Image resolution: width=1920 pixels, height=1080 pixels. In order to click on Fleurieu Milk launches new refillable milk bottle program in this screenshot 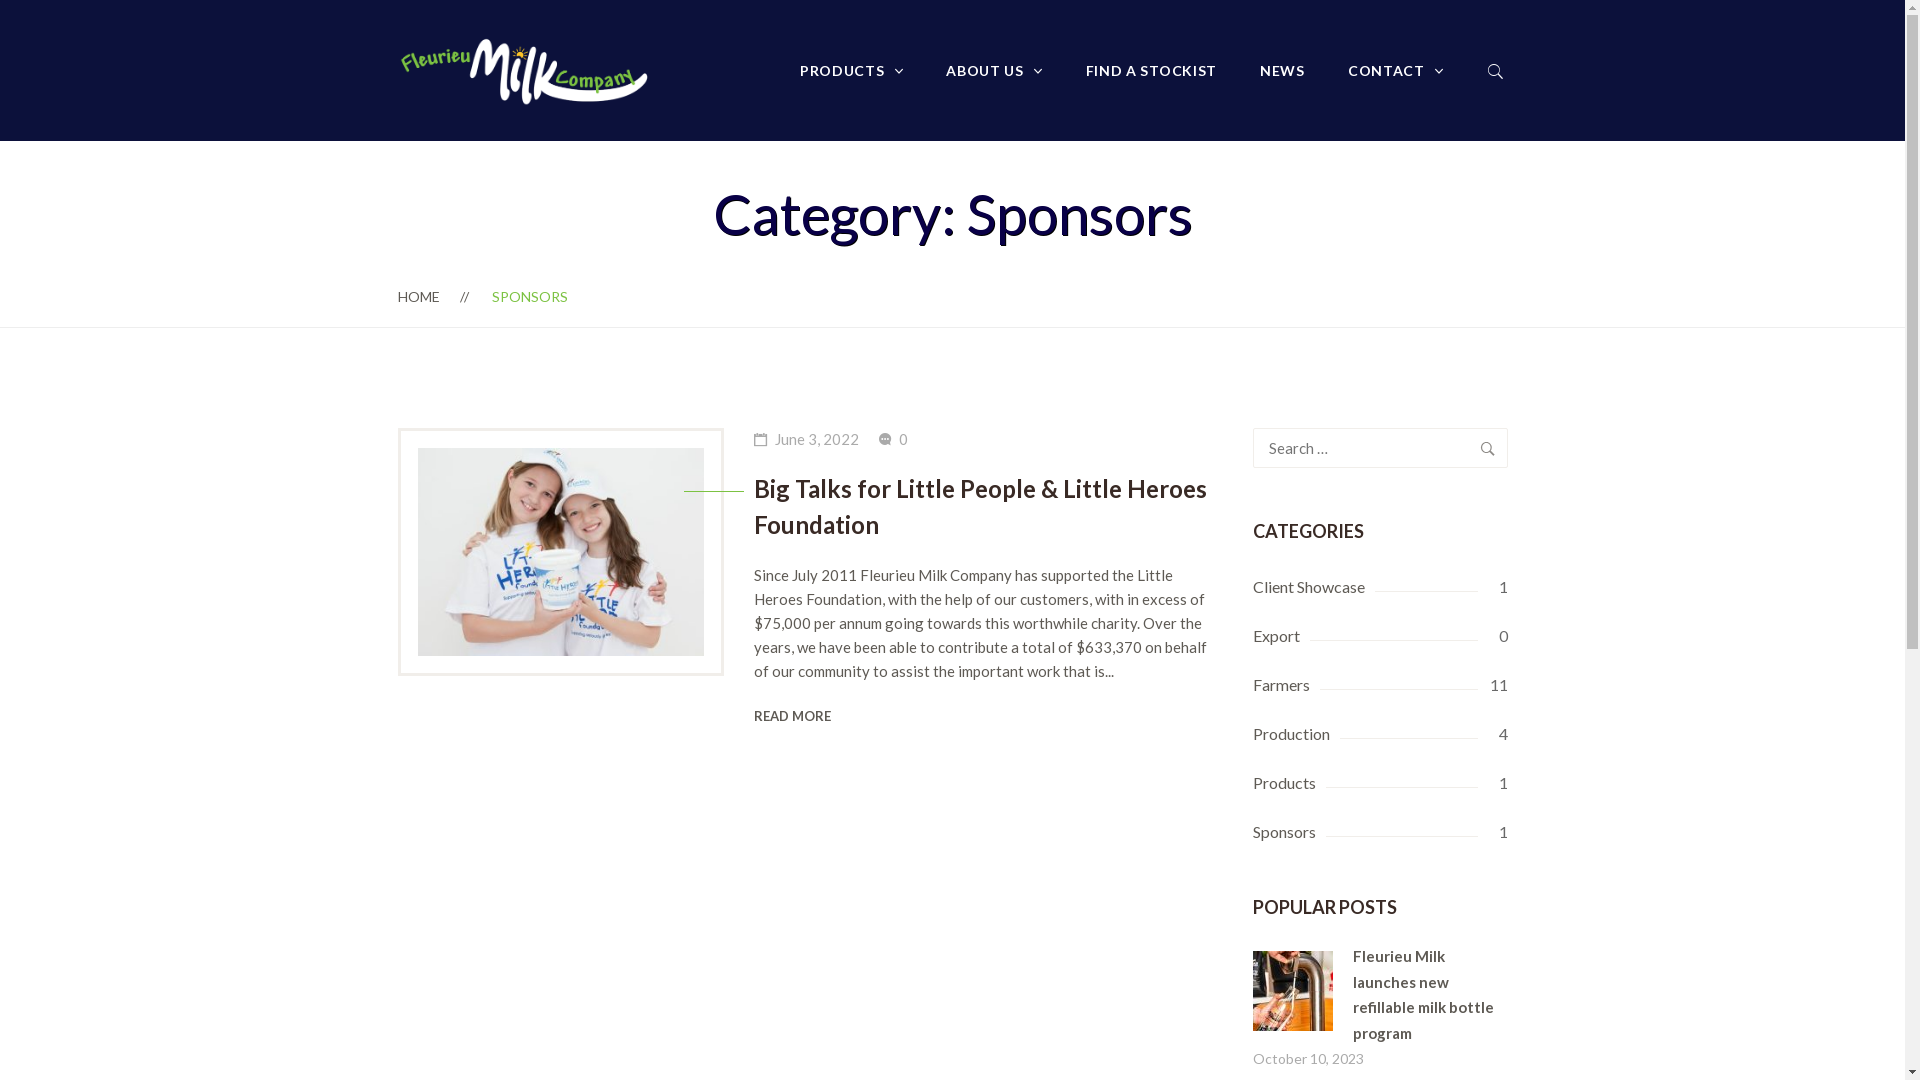, I will do `click(1422, 994)`.